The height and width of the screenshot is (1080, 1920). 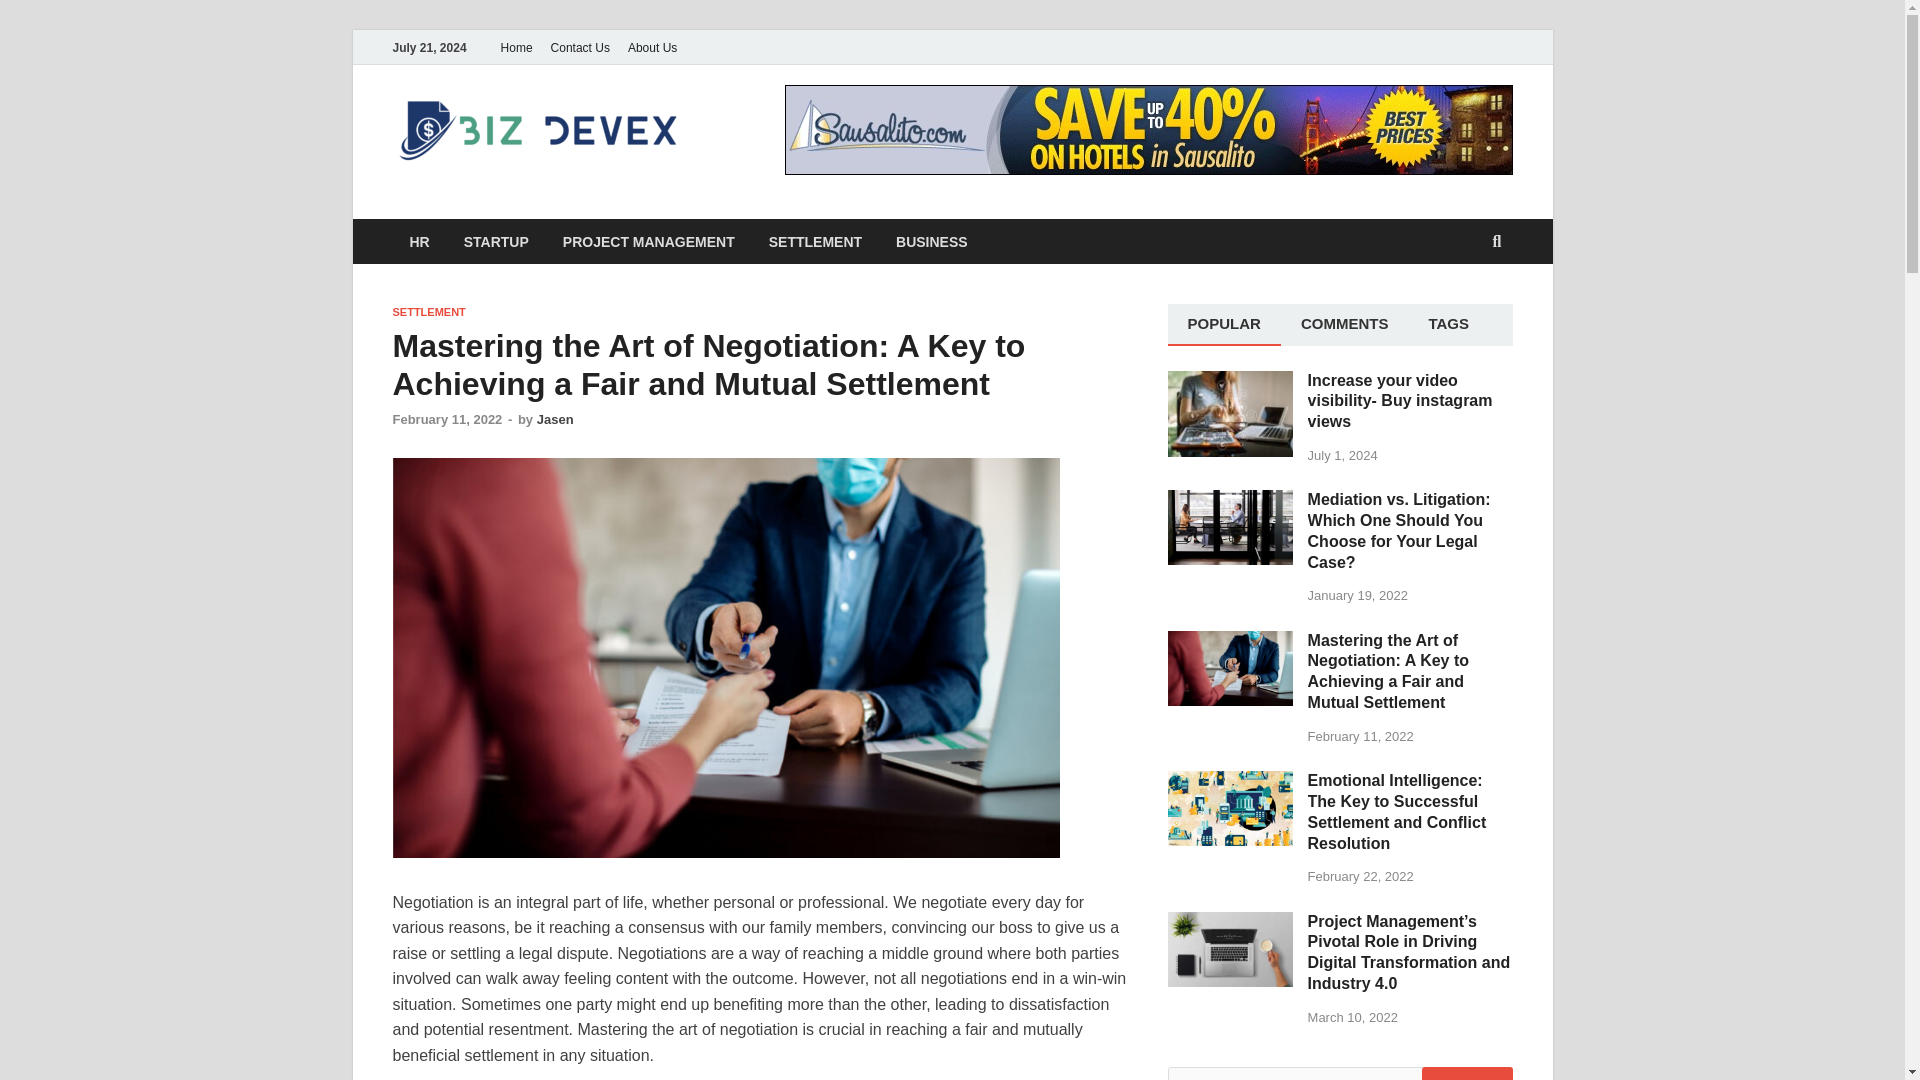 What do you see at coordinates (1467, 1074) in the screenshot?
I see `Search` at bounding box center [1467, 1074].